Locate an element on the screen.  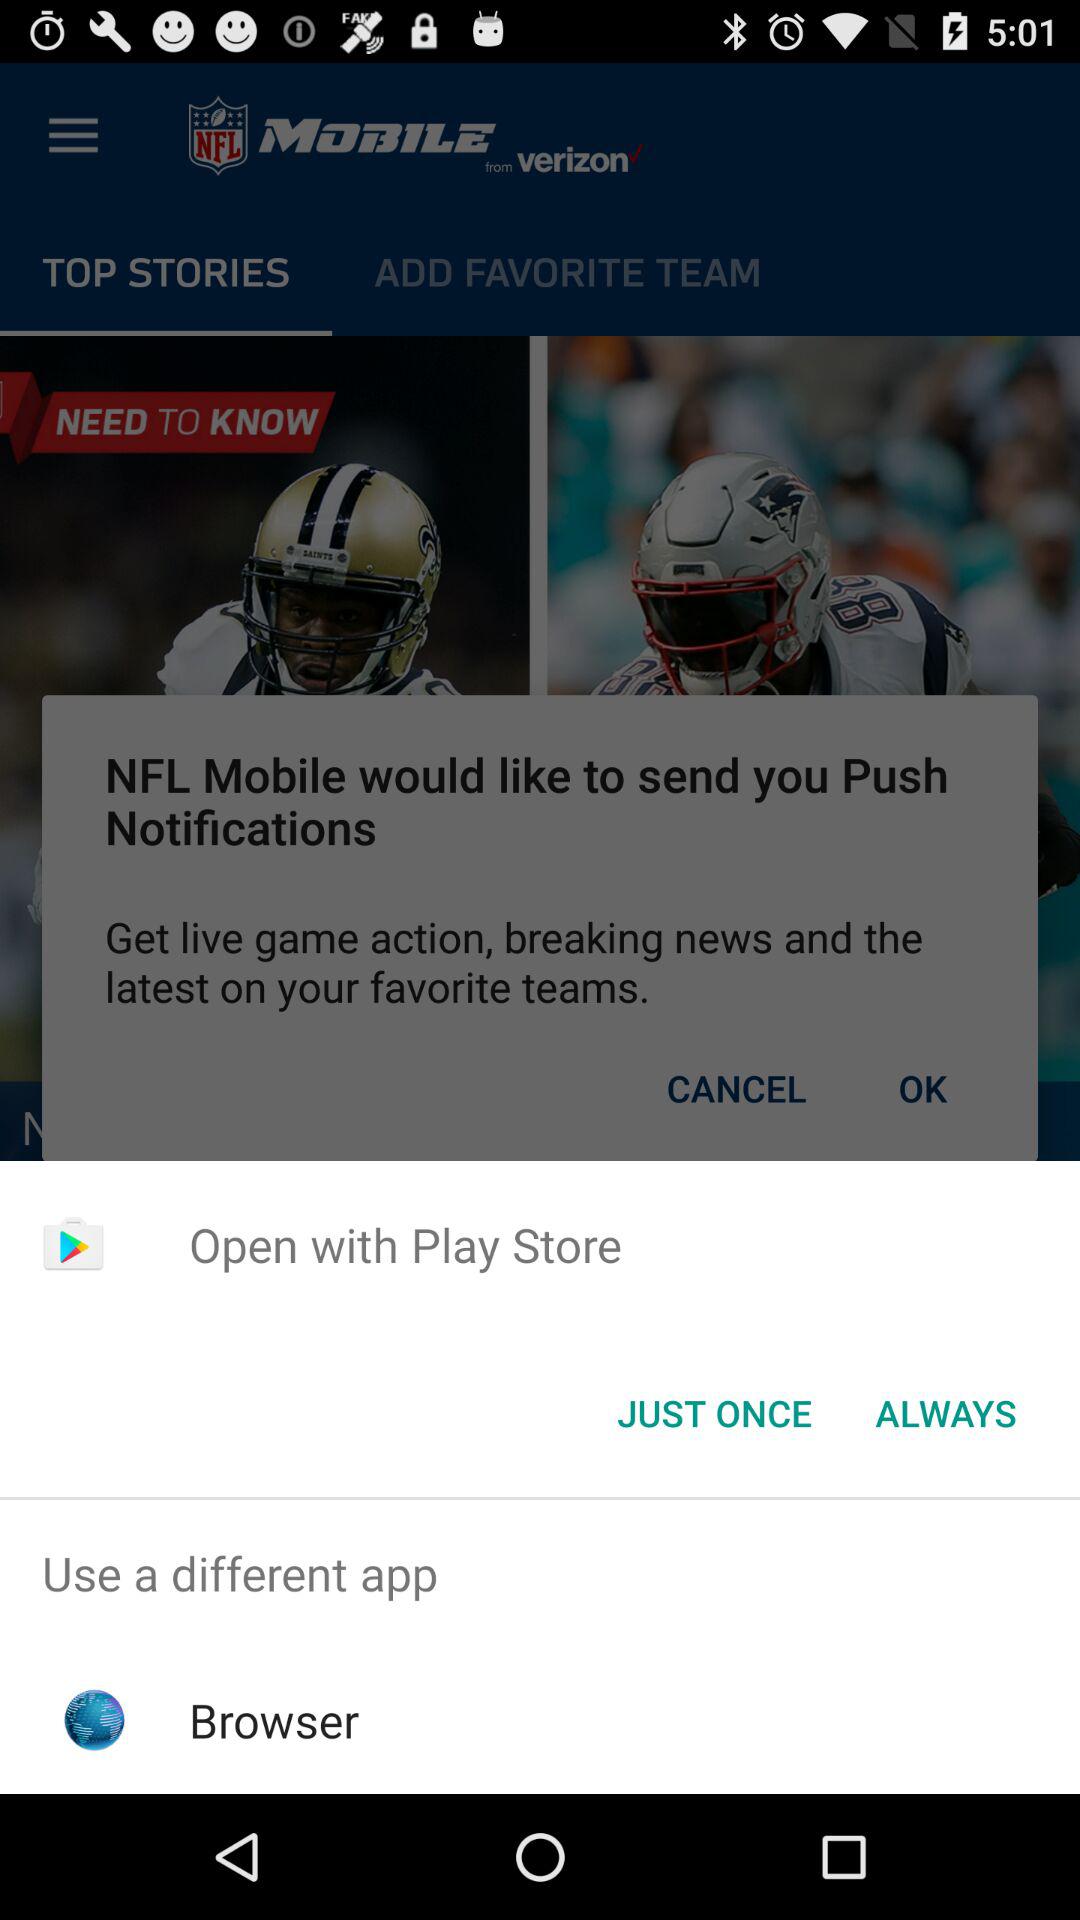
click the always icon is located at coordinates (946, 1413).